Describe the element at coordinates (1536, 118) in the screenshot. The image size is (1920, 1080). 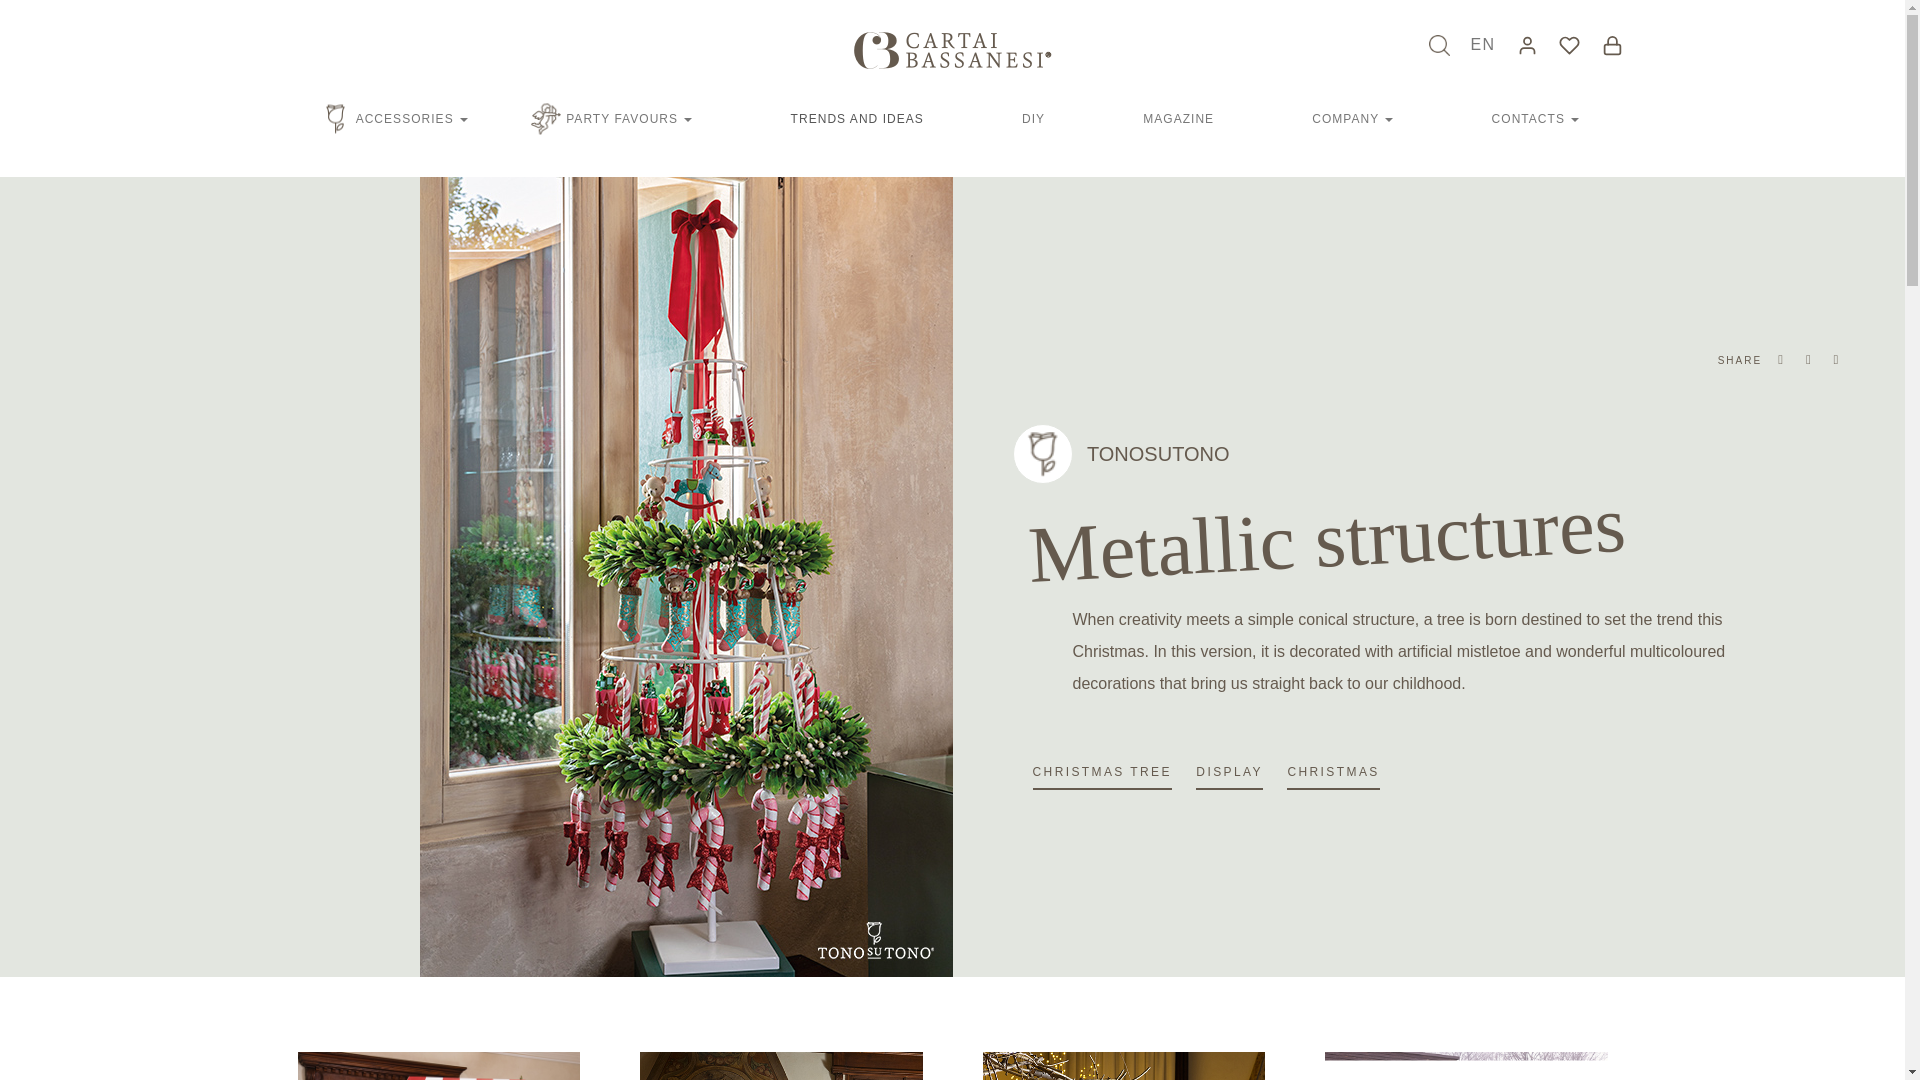
I see `CONTACTS` at that location.